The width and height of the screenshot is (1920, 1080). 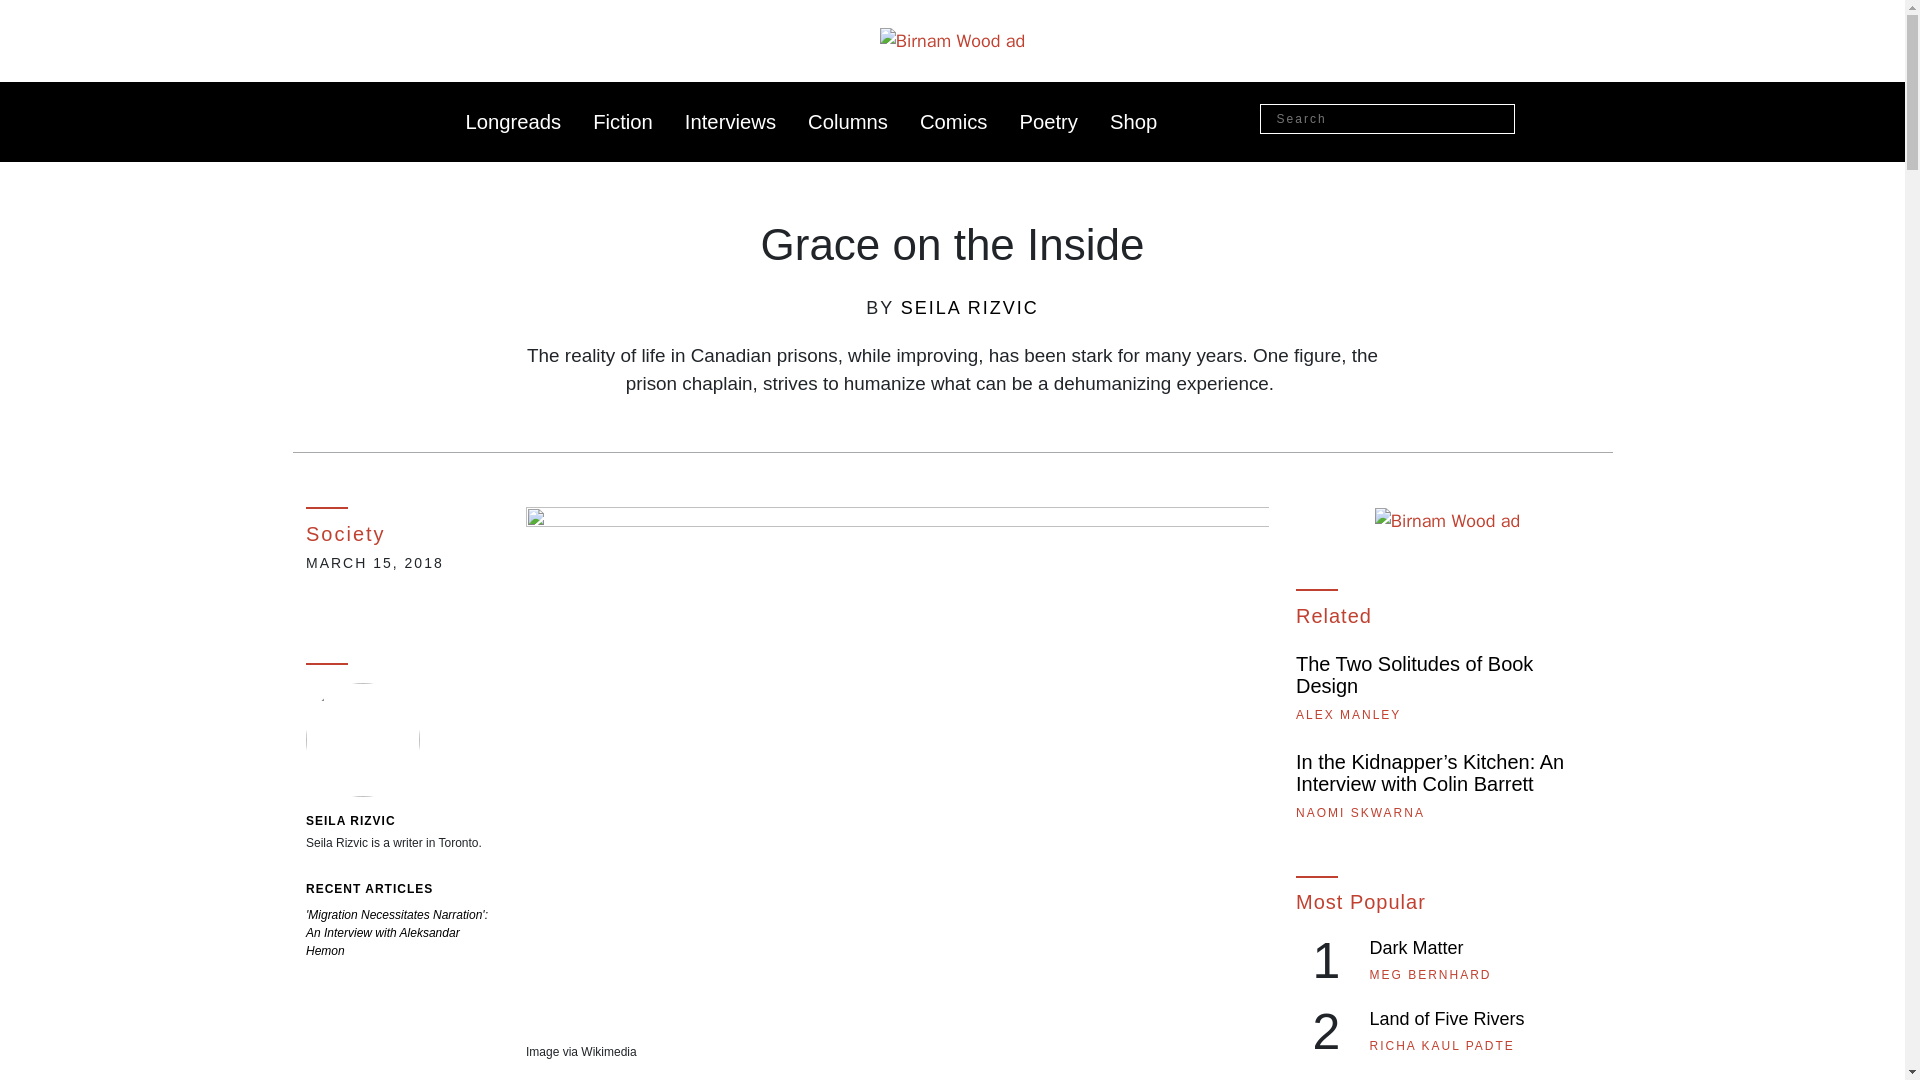 I want to click on Dark Matter, so click(x=1416, y=948).